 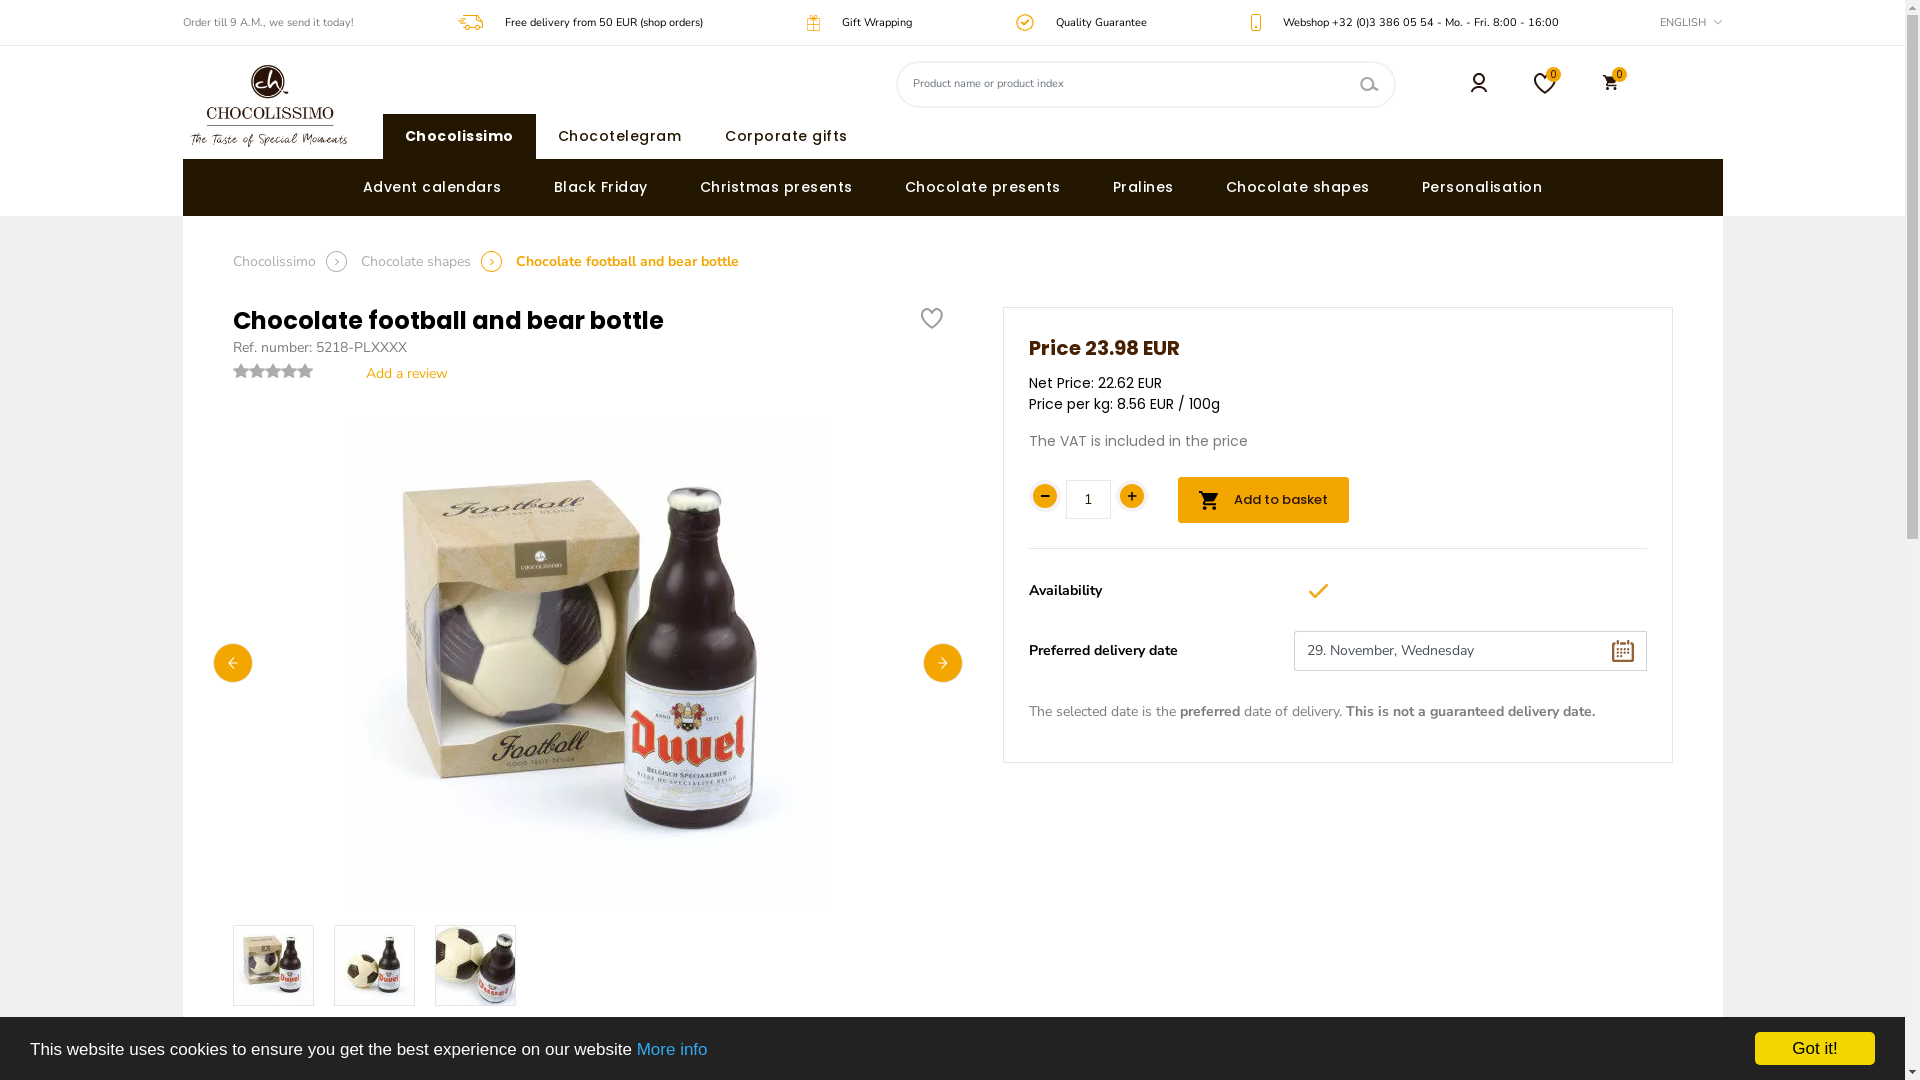 I want to click on Advent calendars, so click(x=432, y=186).